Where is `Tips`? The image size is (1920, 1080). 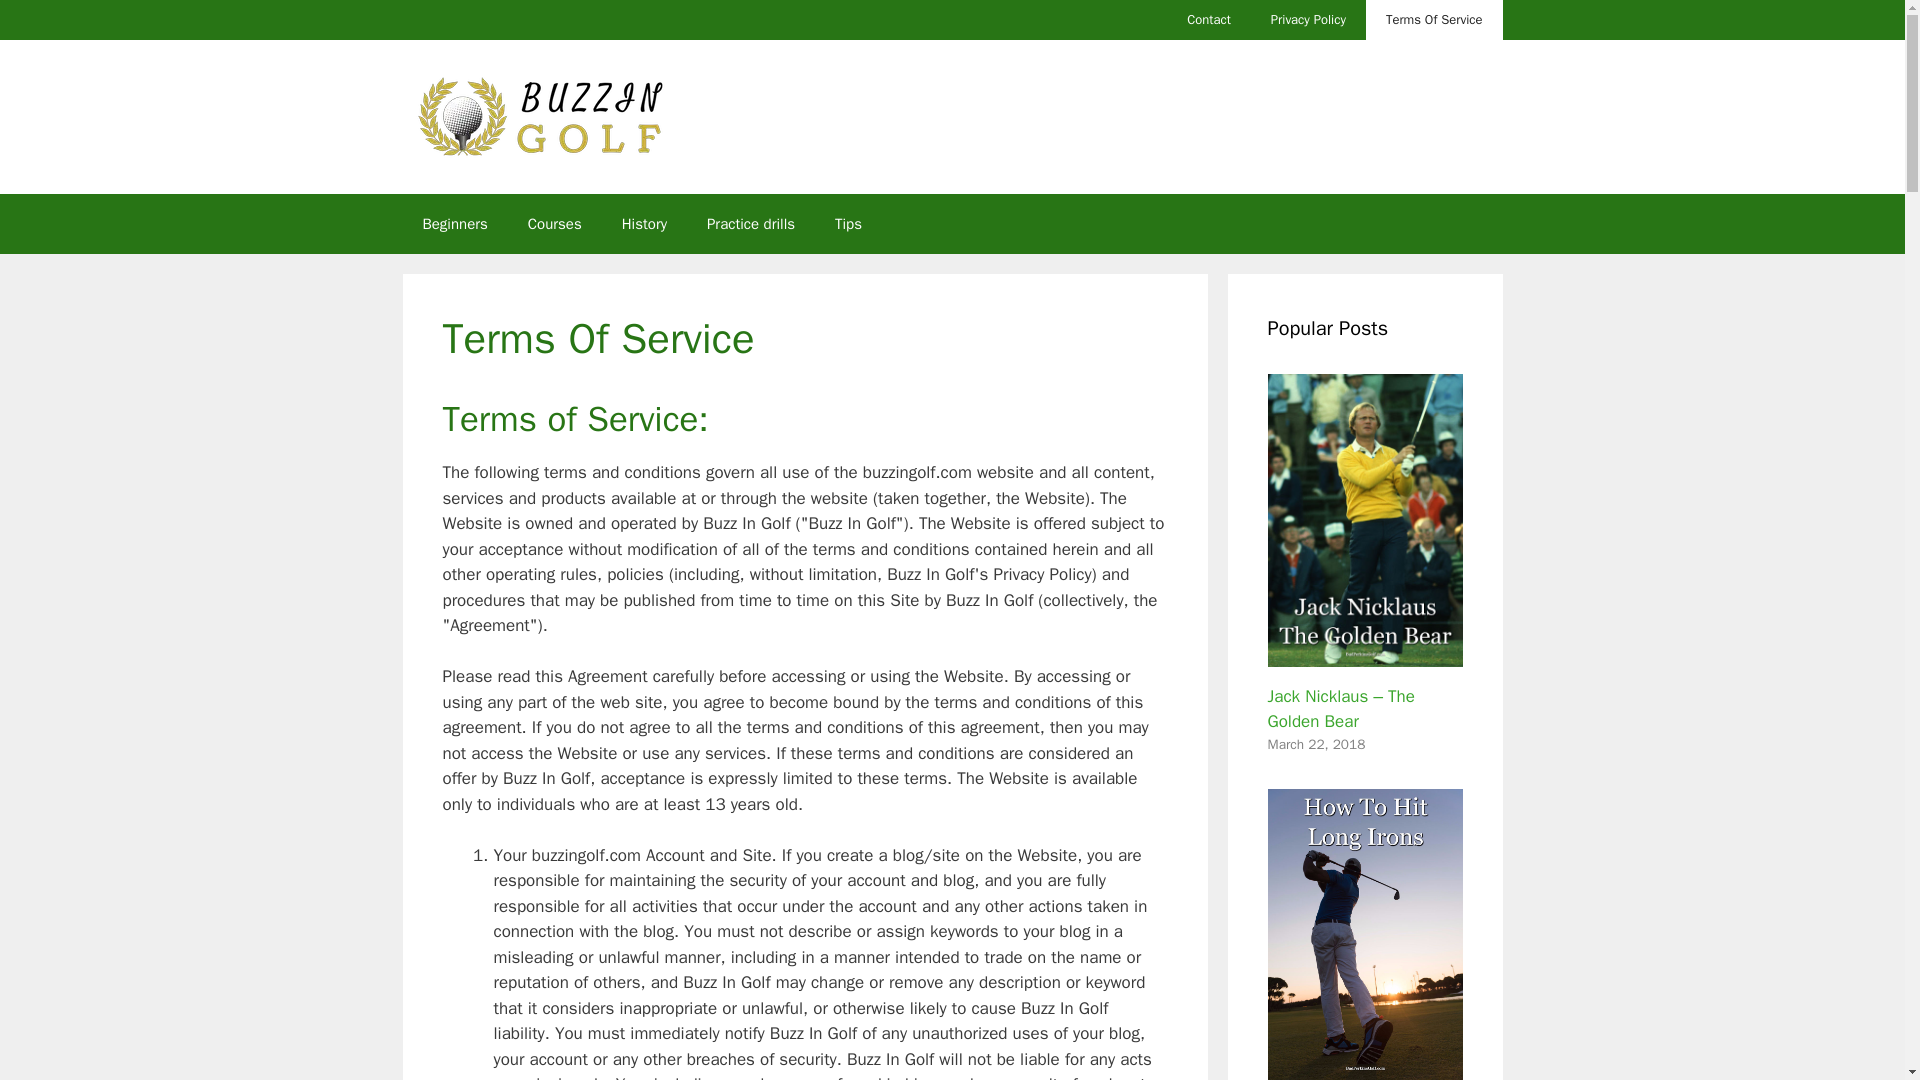 Tips is located at coordinates (848, 224).